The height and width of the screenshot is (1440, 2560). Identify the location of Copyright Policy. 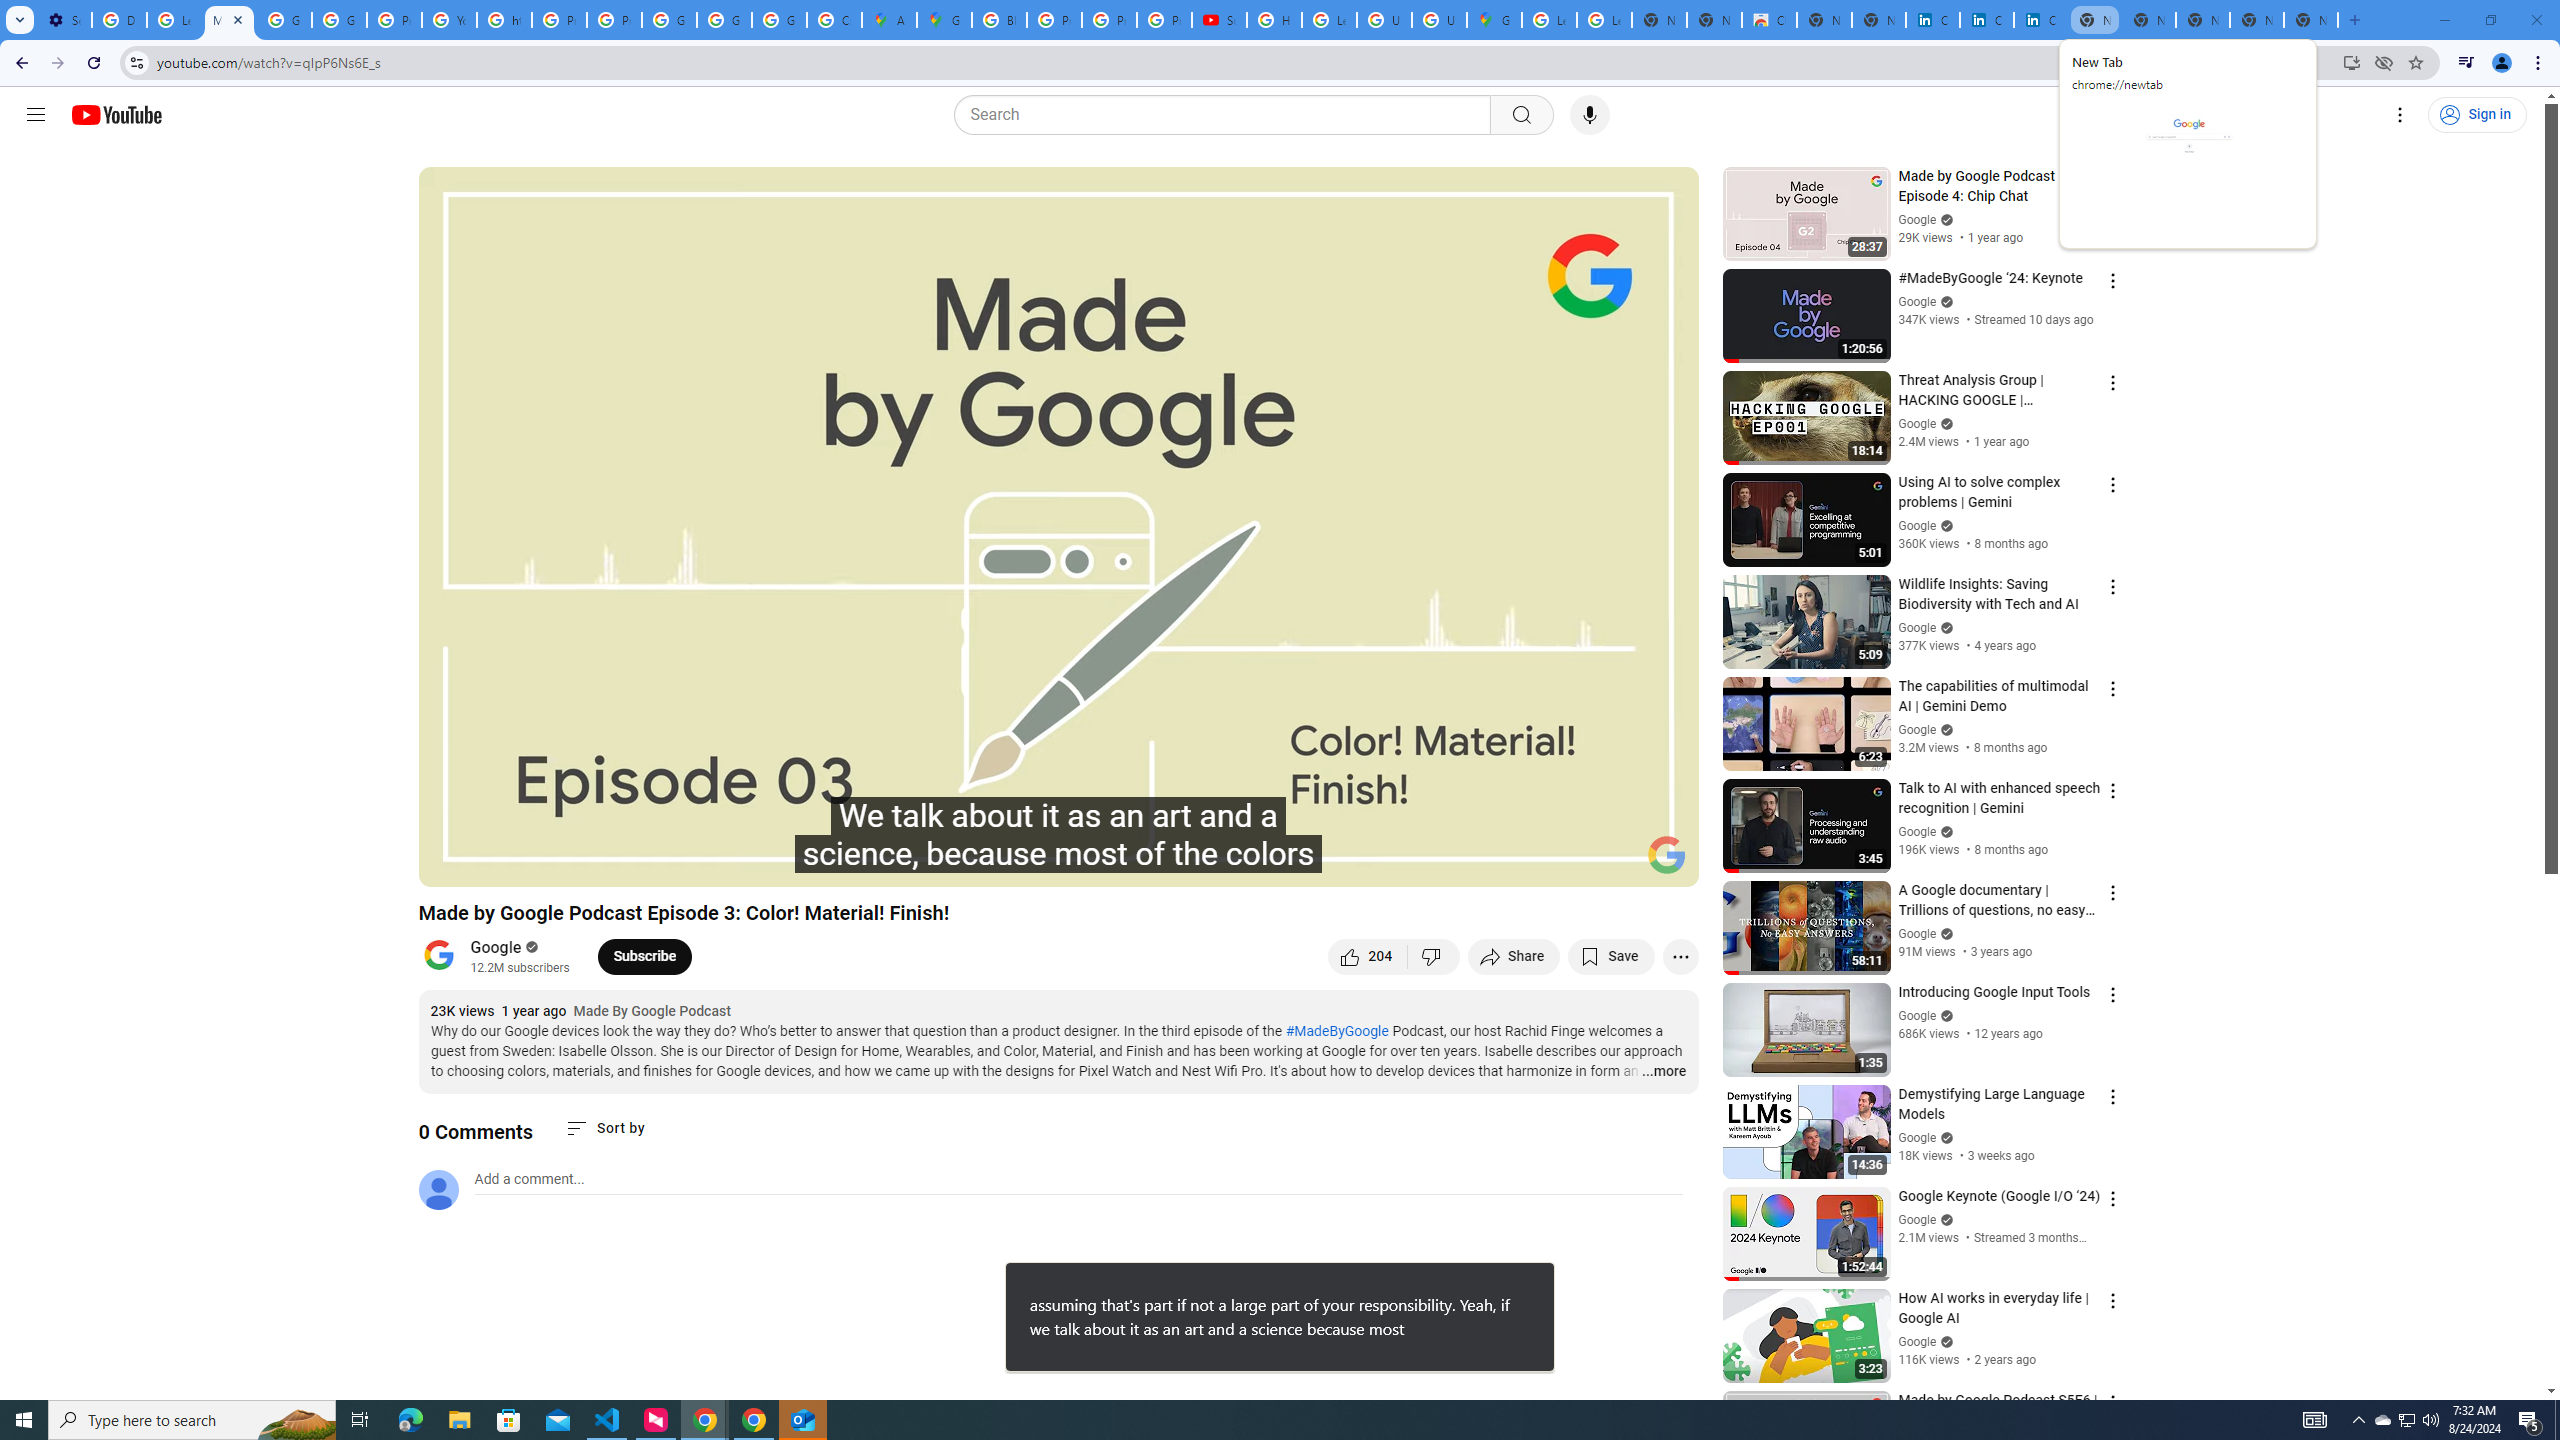
(2040, 20).